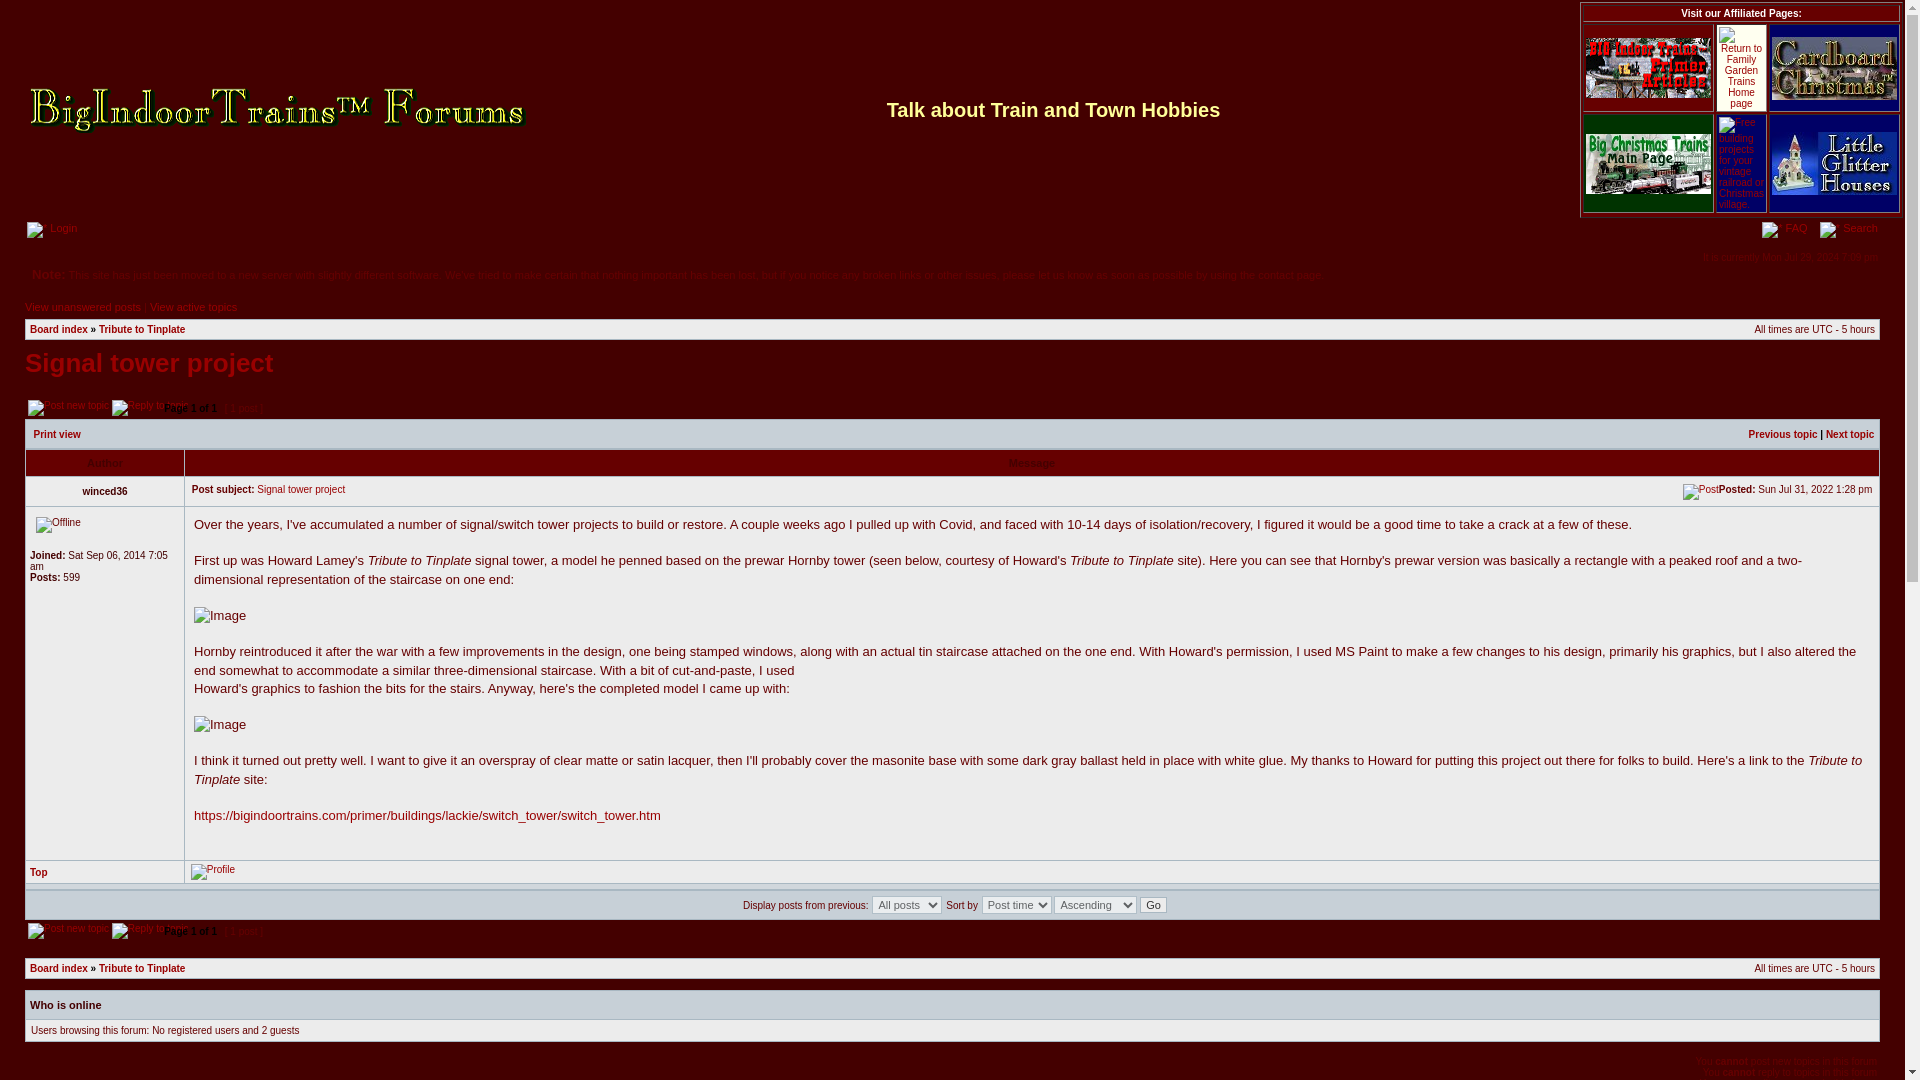 The width and height of the screenshot is (1920, 1080). What do you see at coordinates (1700, 492) in the screenshot?
I see `Post` at bounding box center [1700, 492].